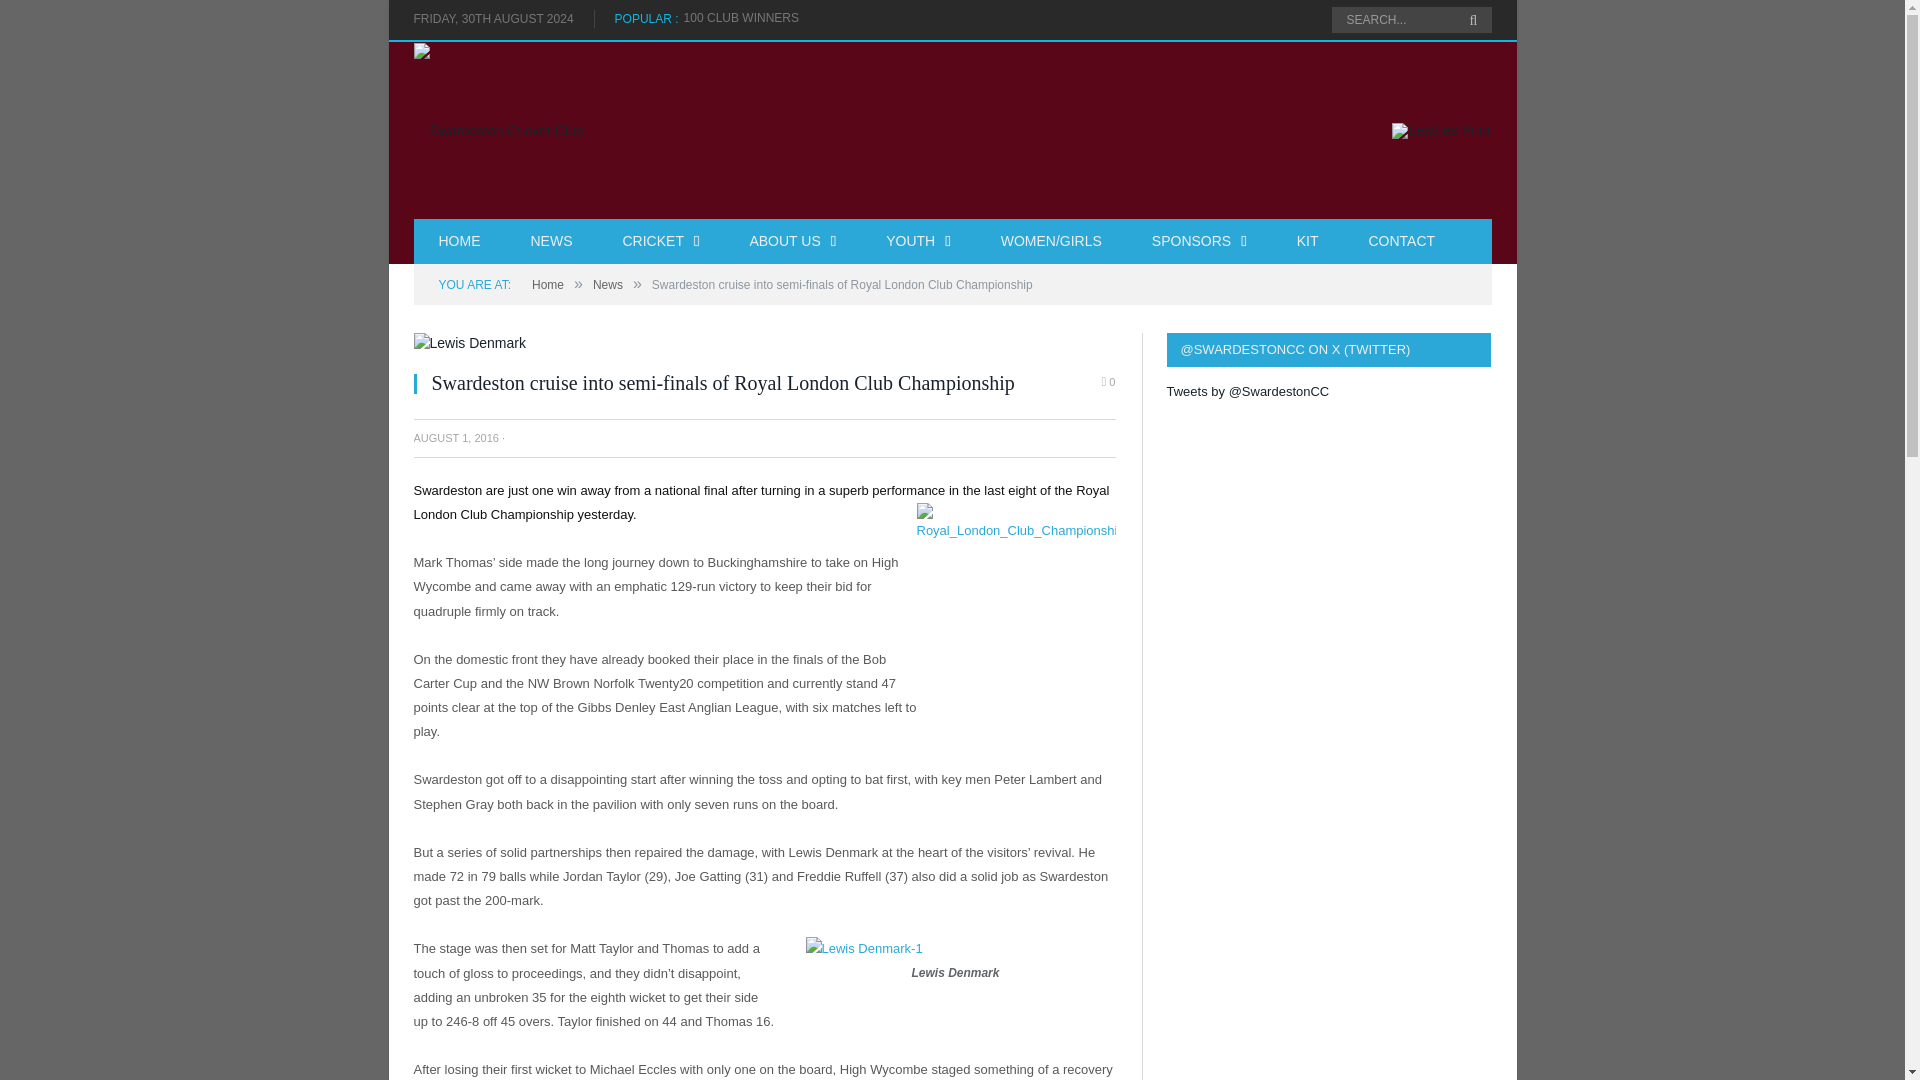 The height and width of the screenshot is (1080, 1920). I want to click on NEWS, so click(552, 241).